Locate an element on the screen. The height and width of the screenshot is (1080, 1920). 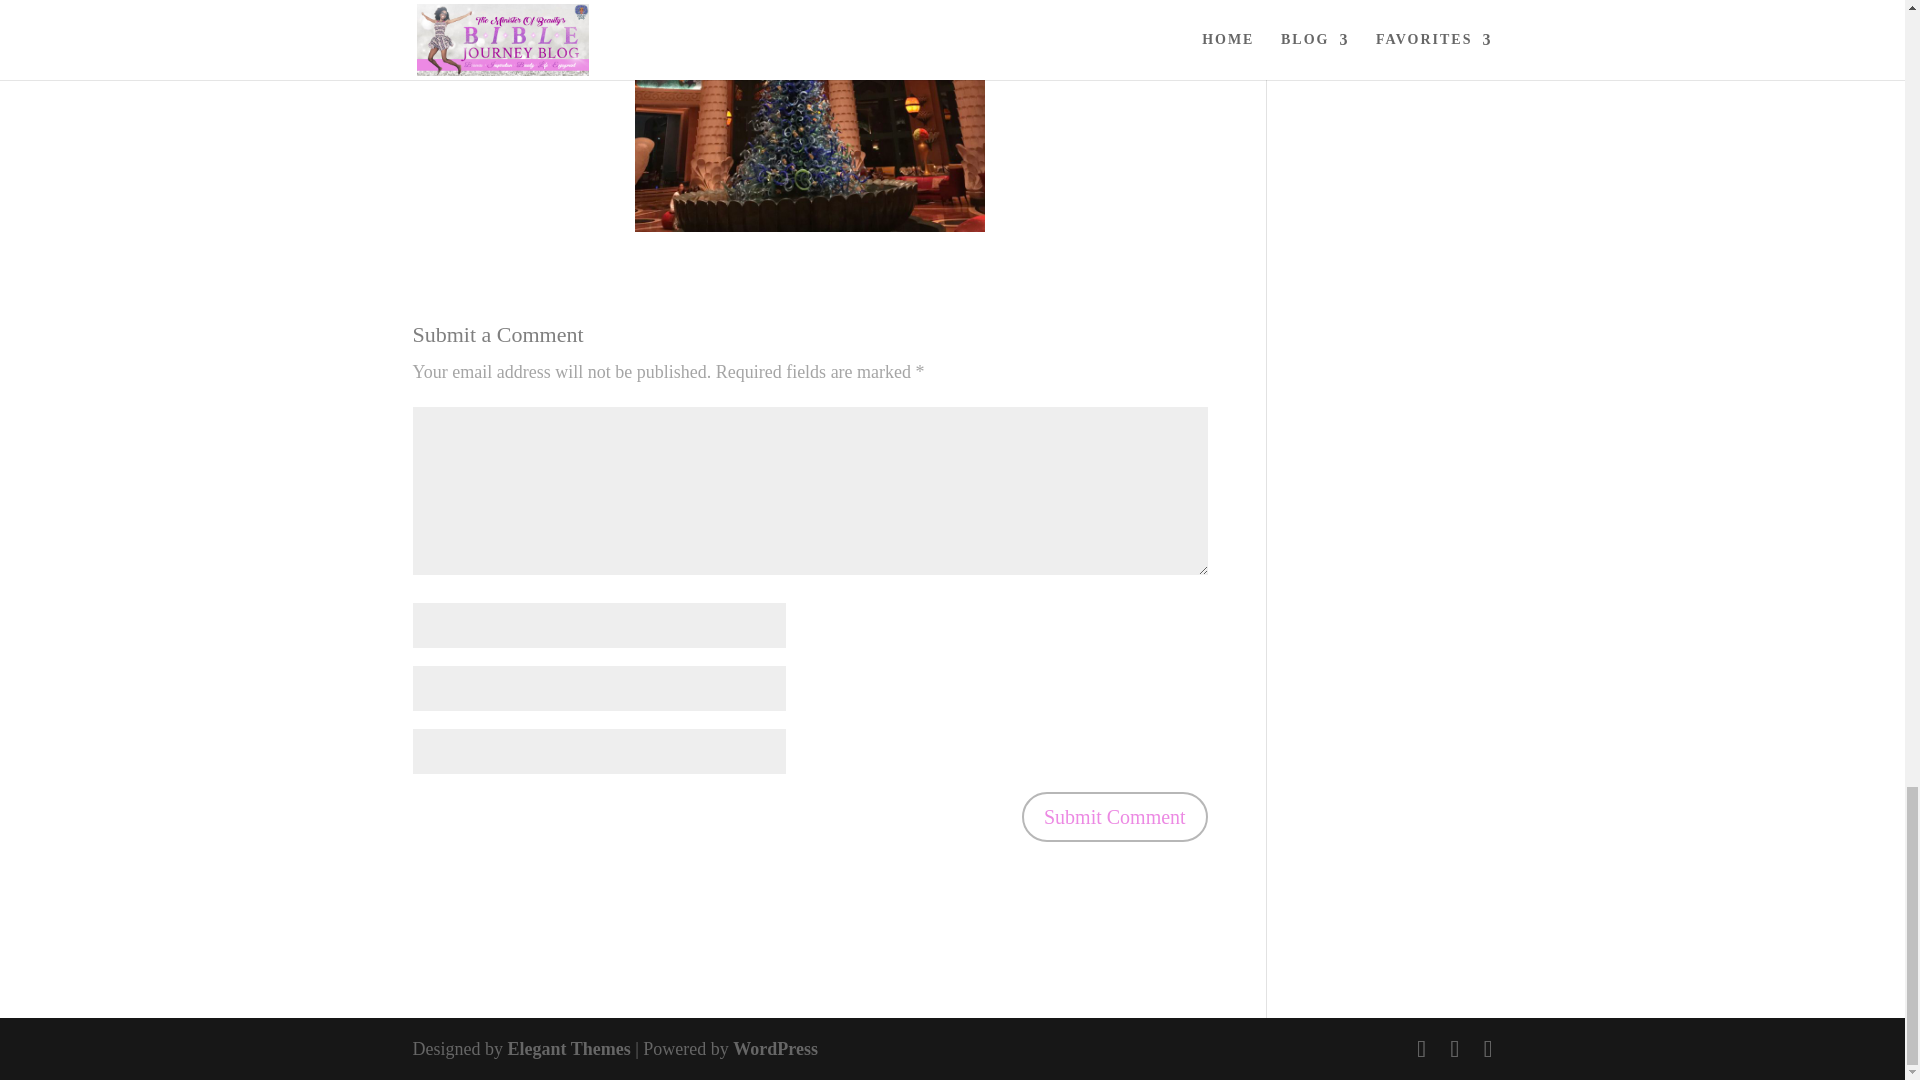
Premium WordPress Themes is located at coordinates (568, 1048).